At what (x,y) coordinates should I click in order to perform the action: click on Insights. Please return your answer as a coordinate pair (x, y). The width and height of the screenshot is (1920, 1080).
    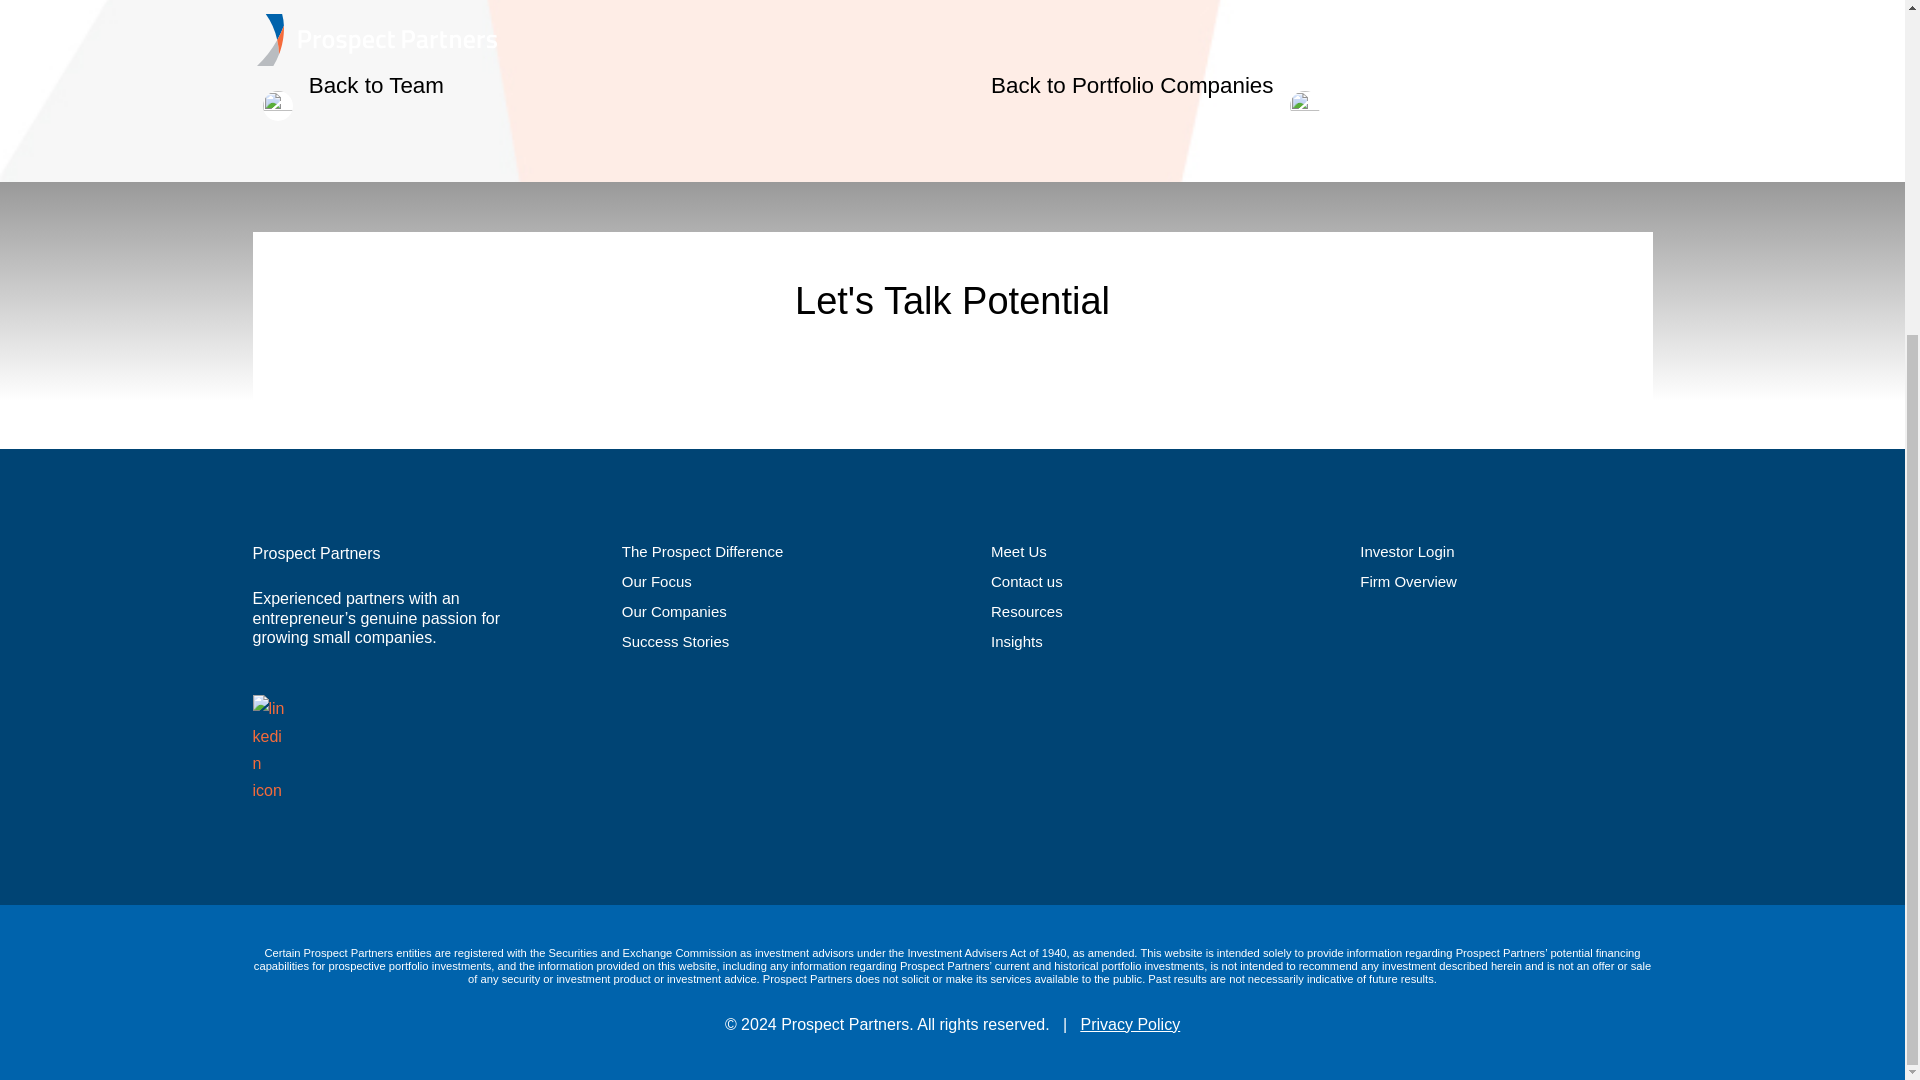
    Looking at the image, I should click on (1016, 641).